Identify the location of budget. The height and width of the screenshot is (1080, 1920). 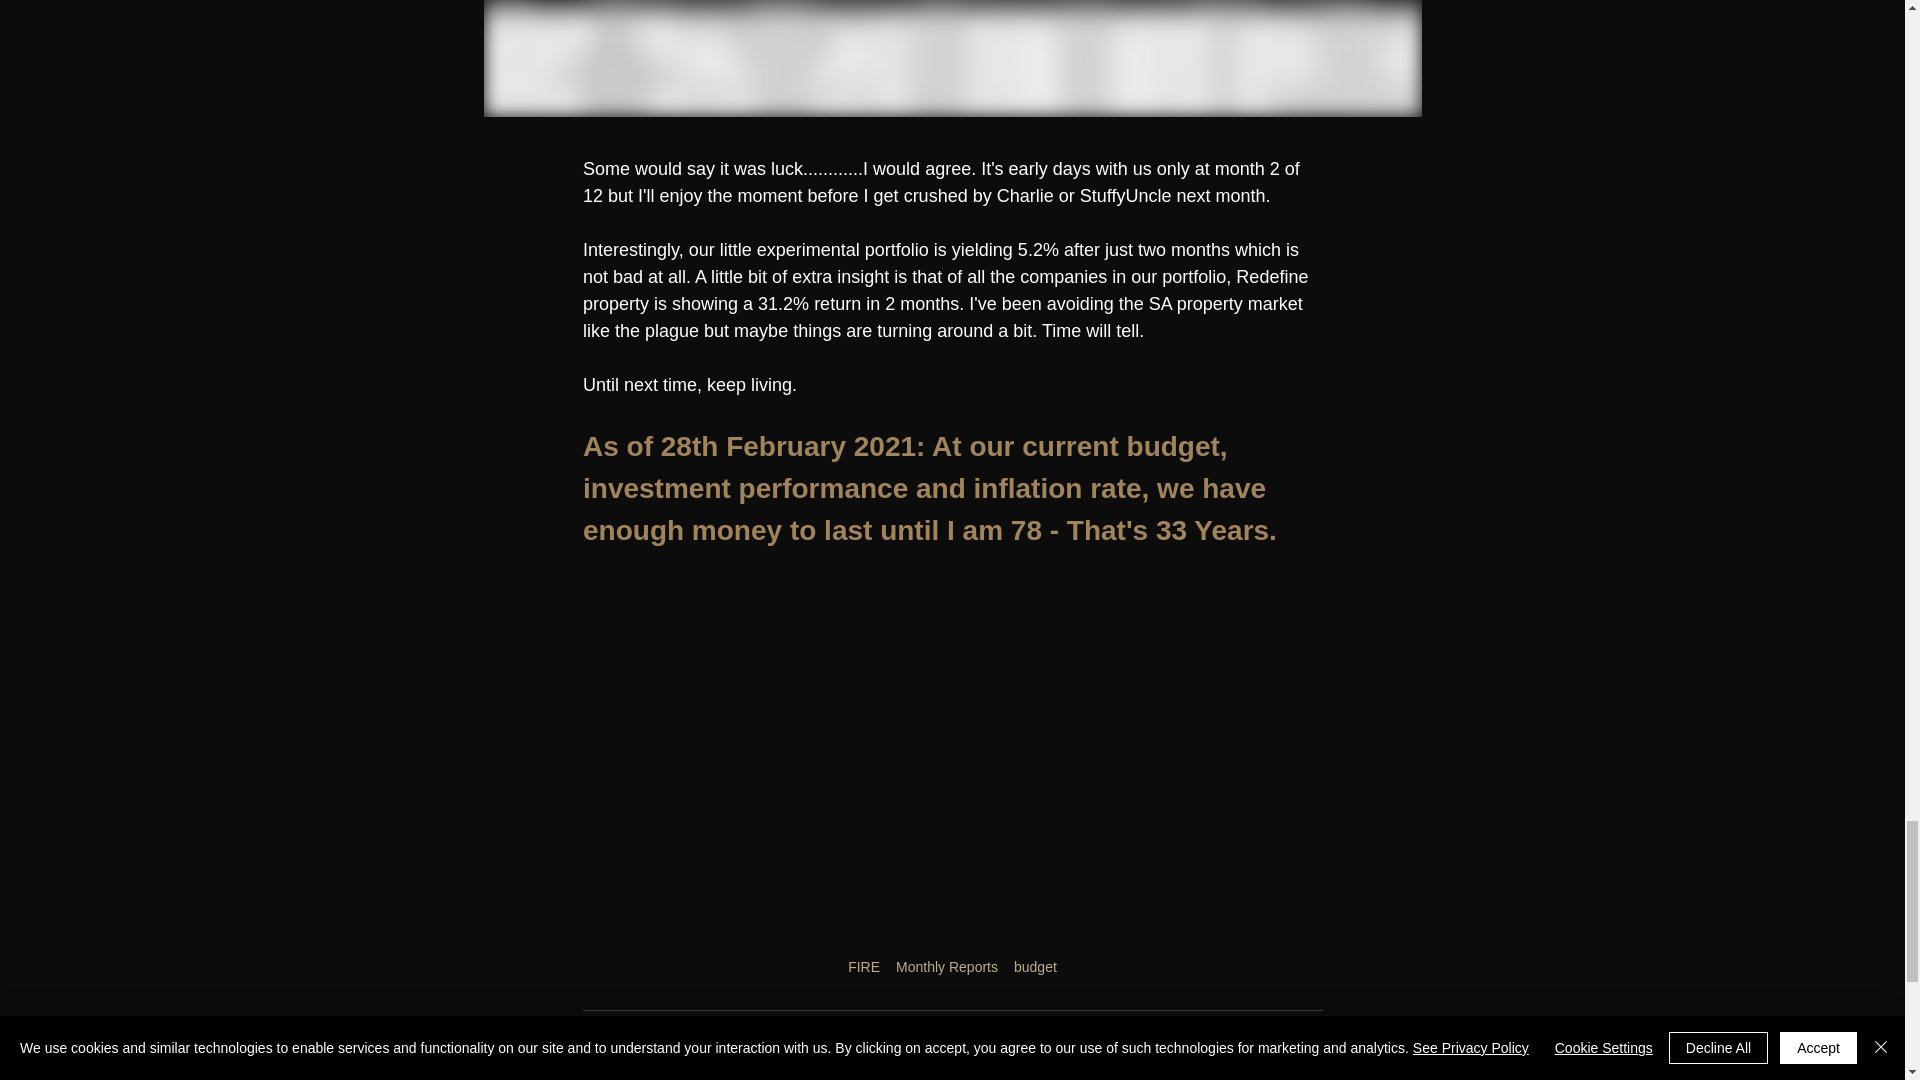
(1035, 967).